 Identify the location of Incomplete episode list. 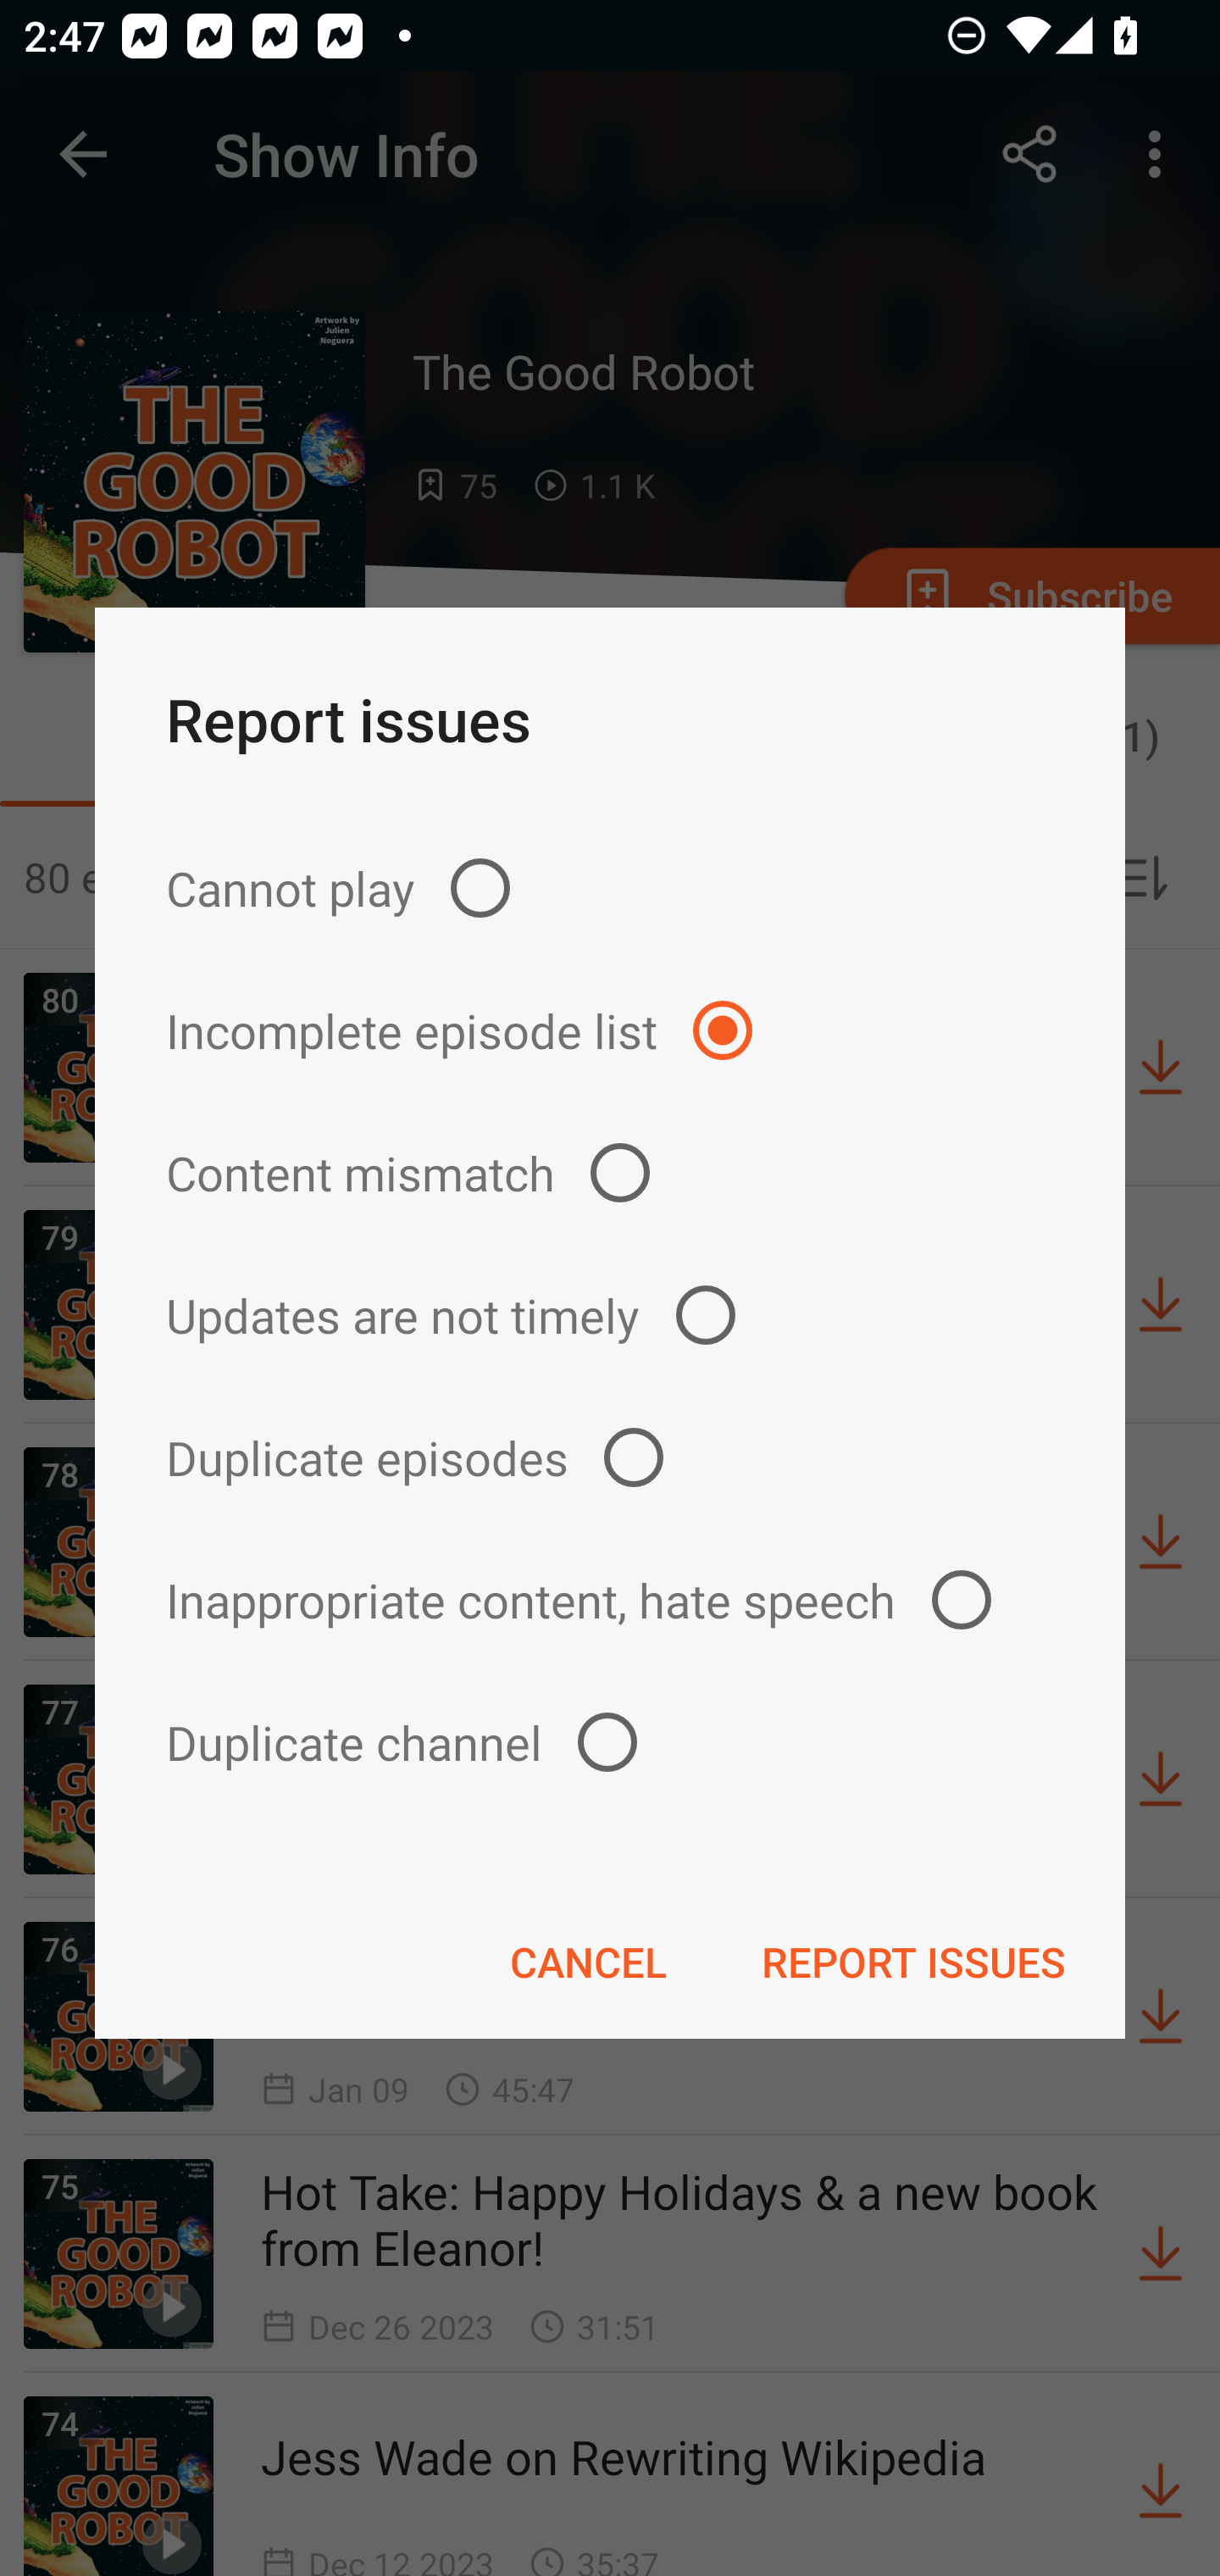
(610, 1030).